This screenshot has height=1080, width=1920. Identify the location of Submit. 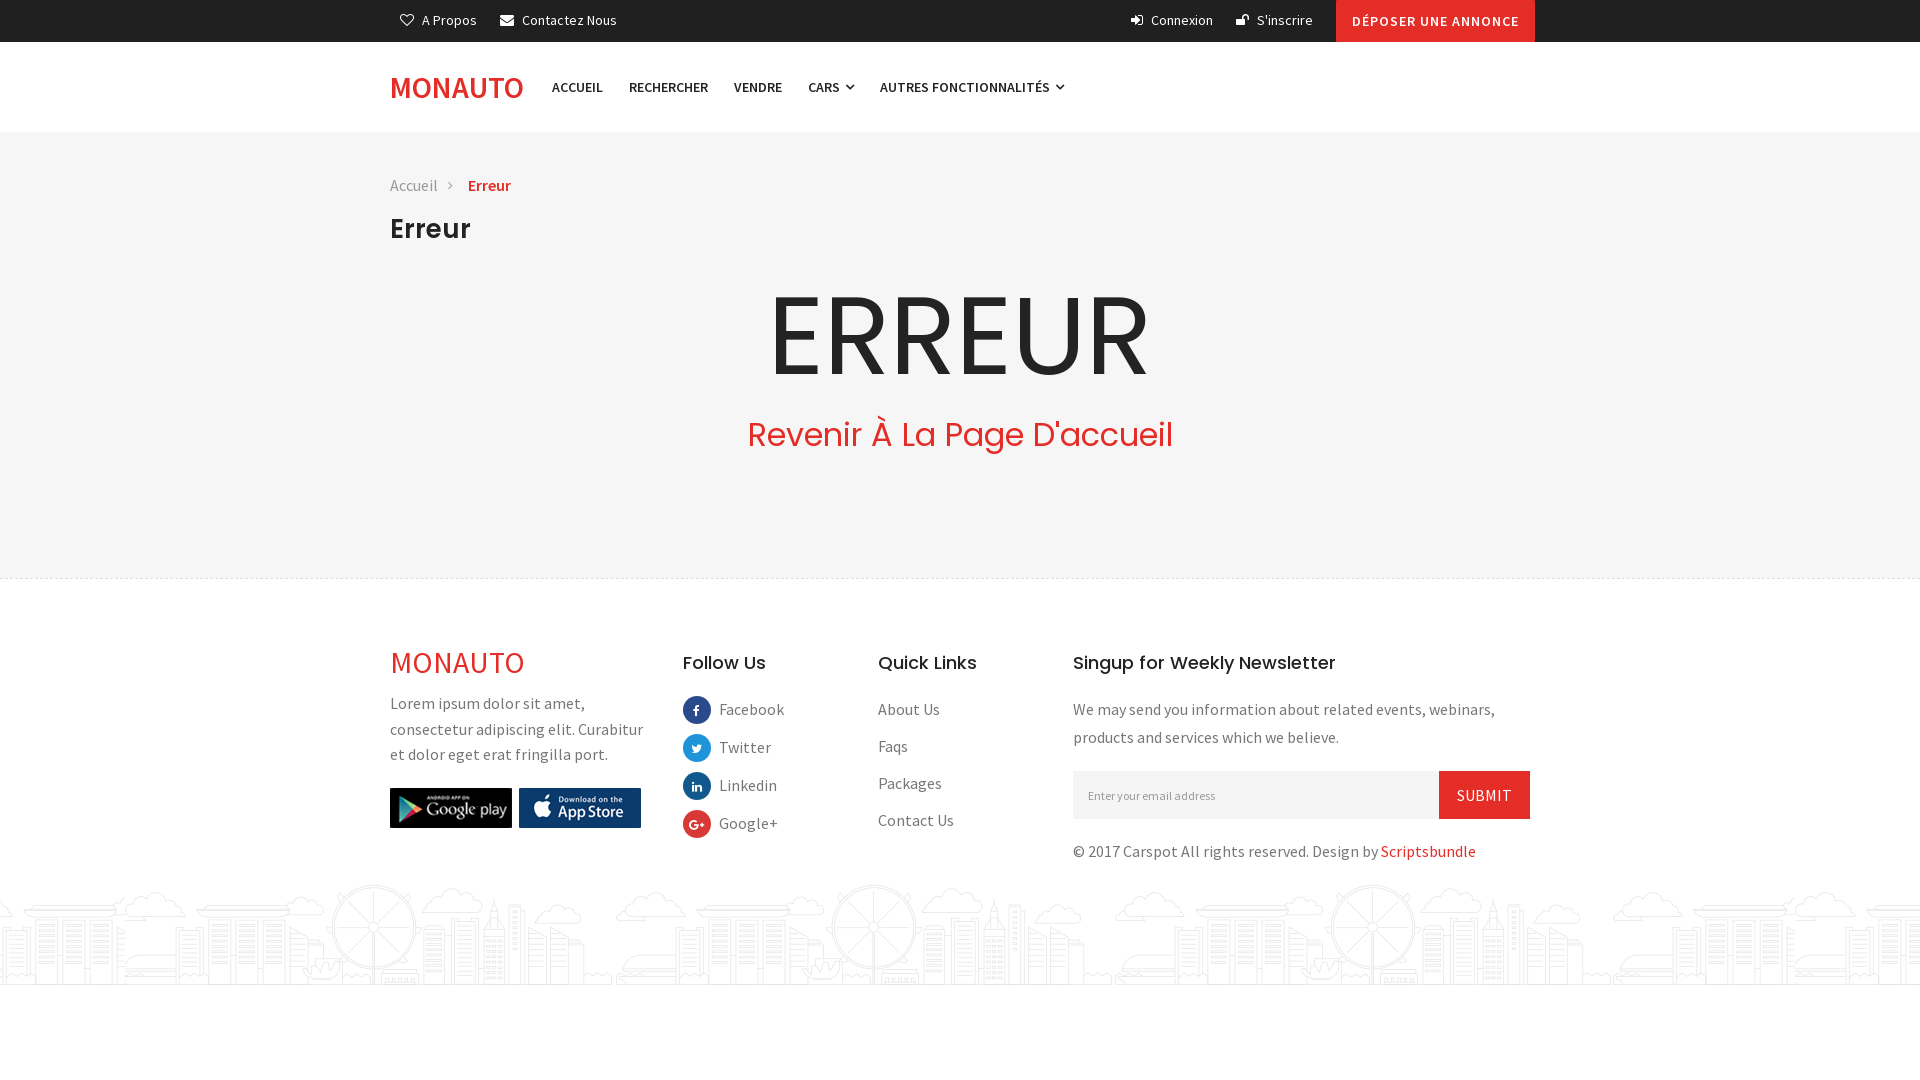
(1484, 795).